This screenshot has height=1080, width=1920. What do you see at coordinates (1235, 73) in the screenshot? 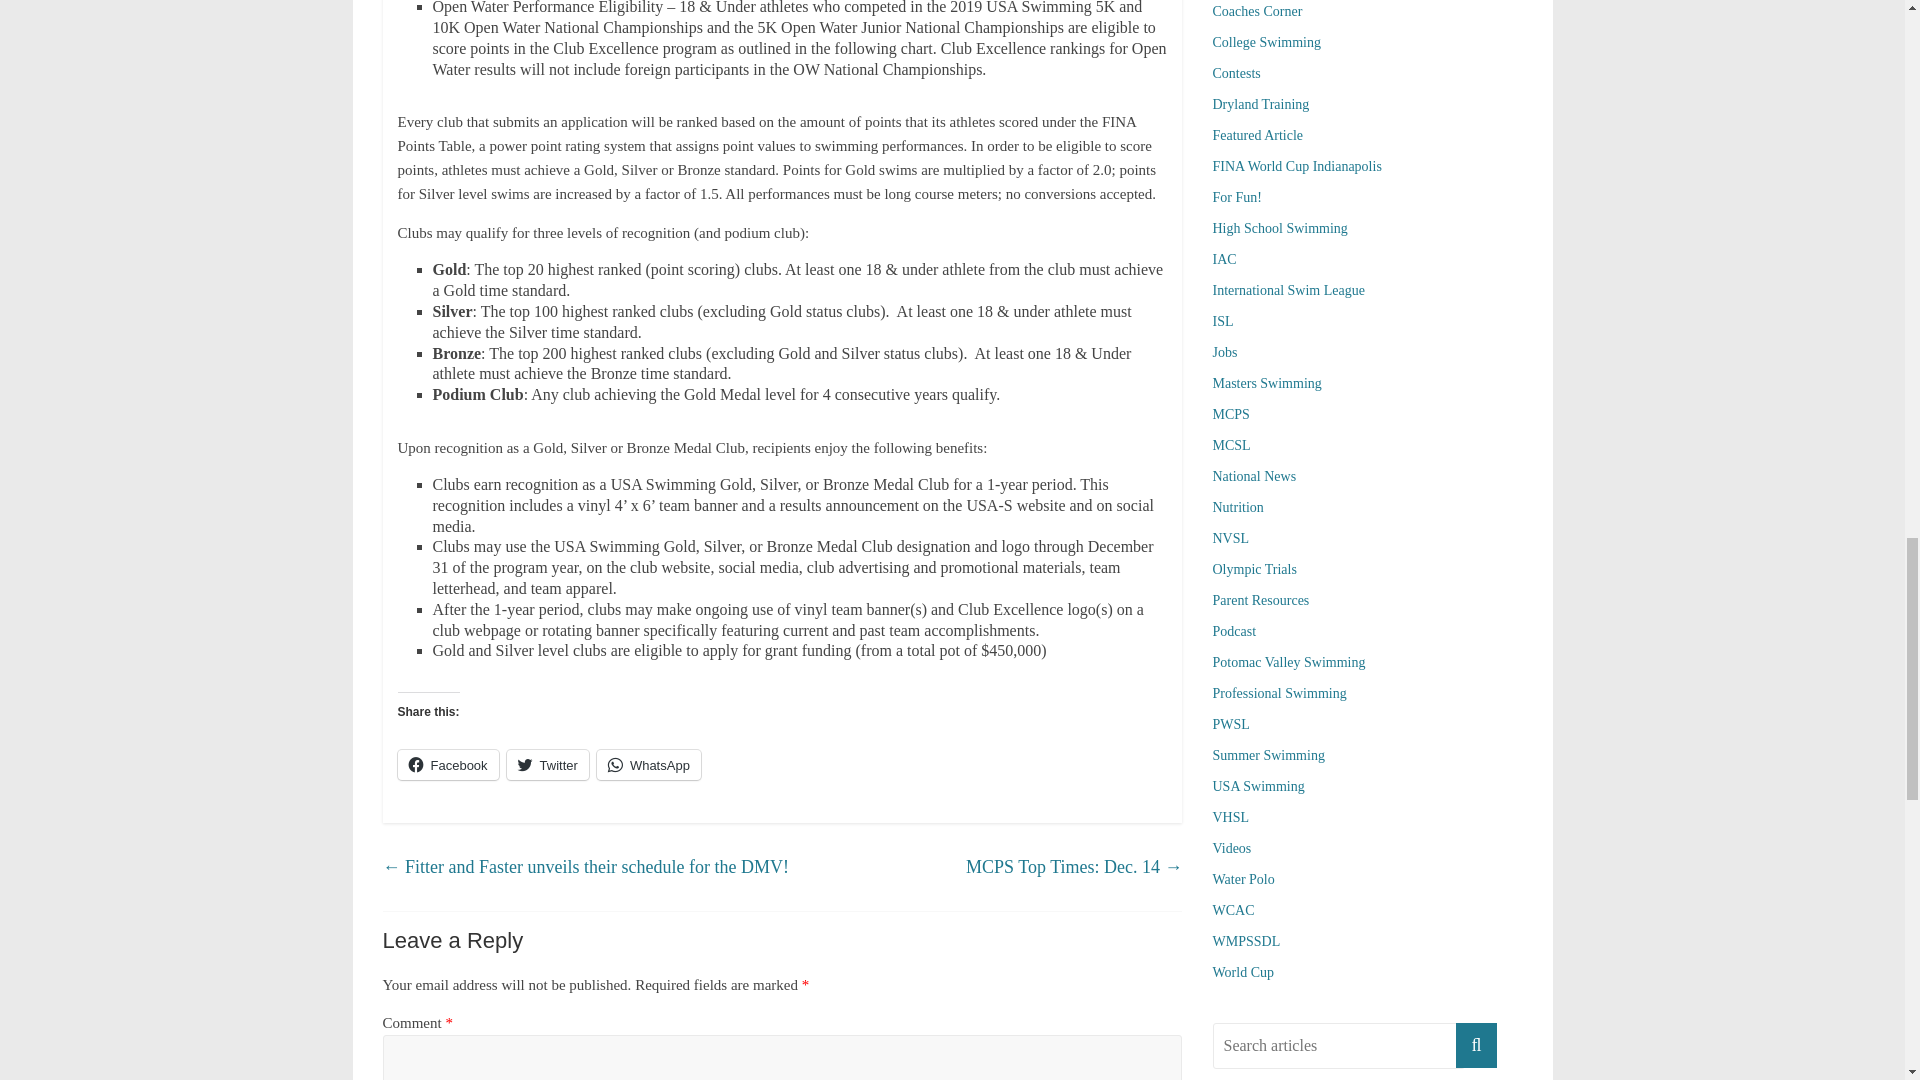
I see `Contests` at bounding box center [1235, 73].